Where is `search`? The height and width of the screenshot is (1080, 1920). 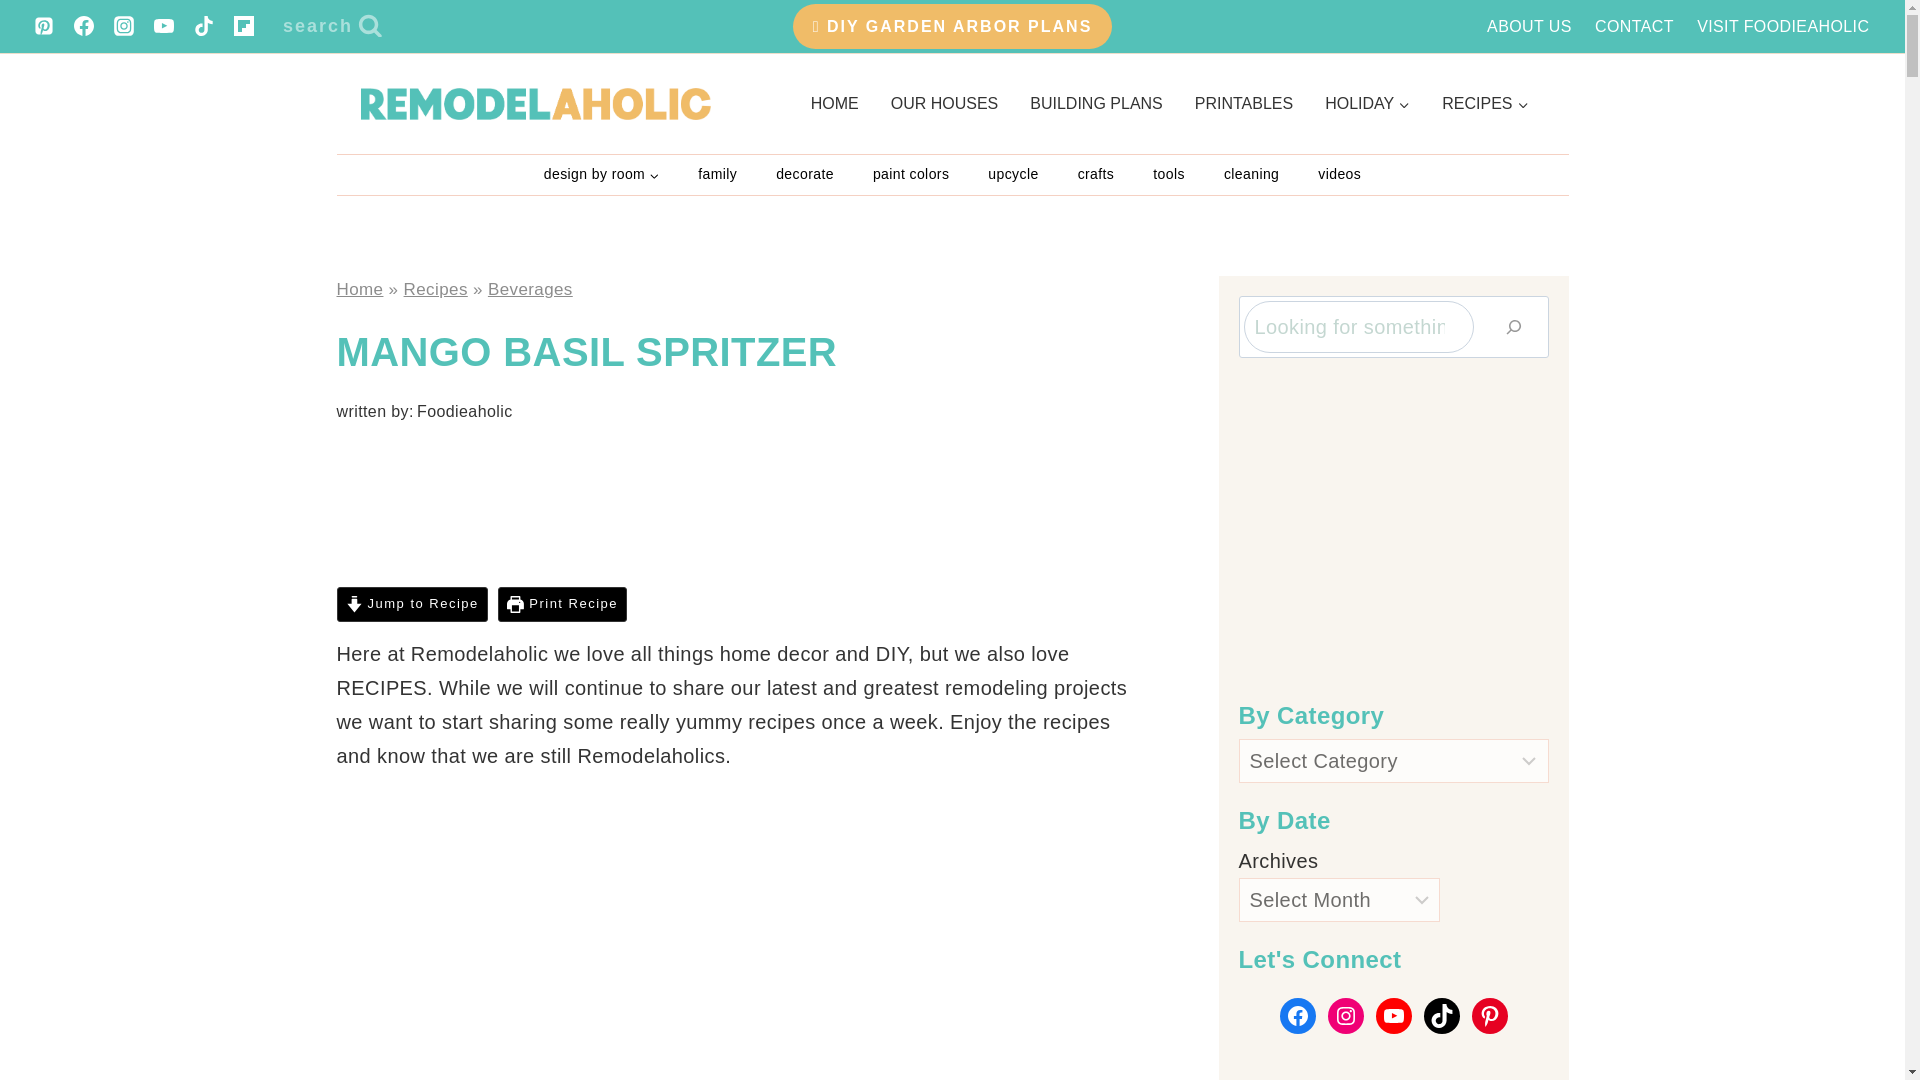 search is located at coordinates (332, 26).